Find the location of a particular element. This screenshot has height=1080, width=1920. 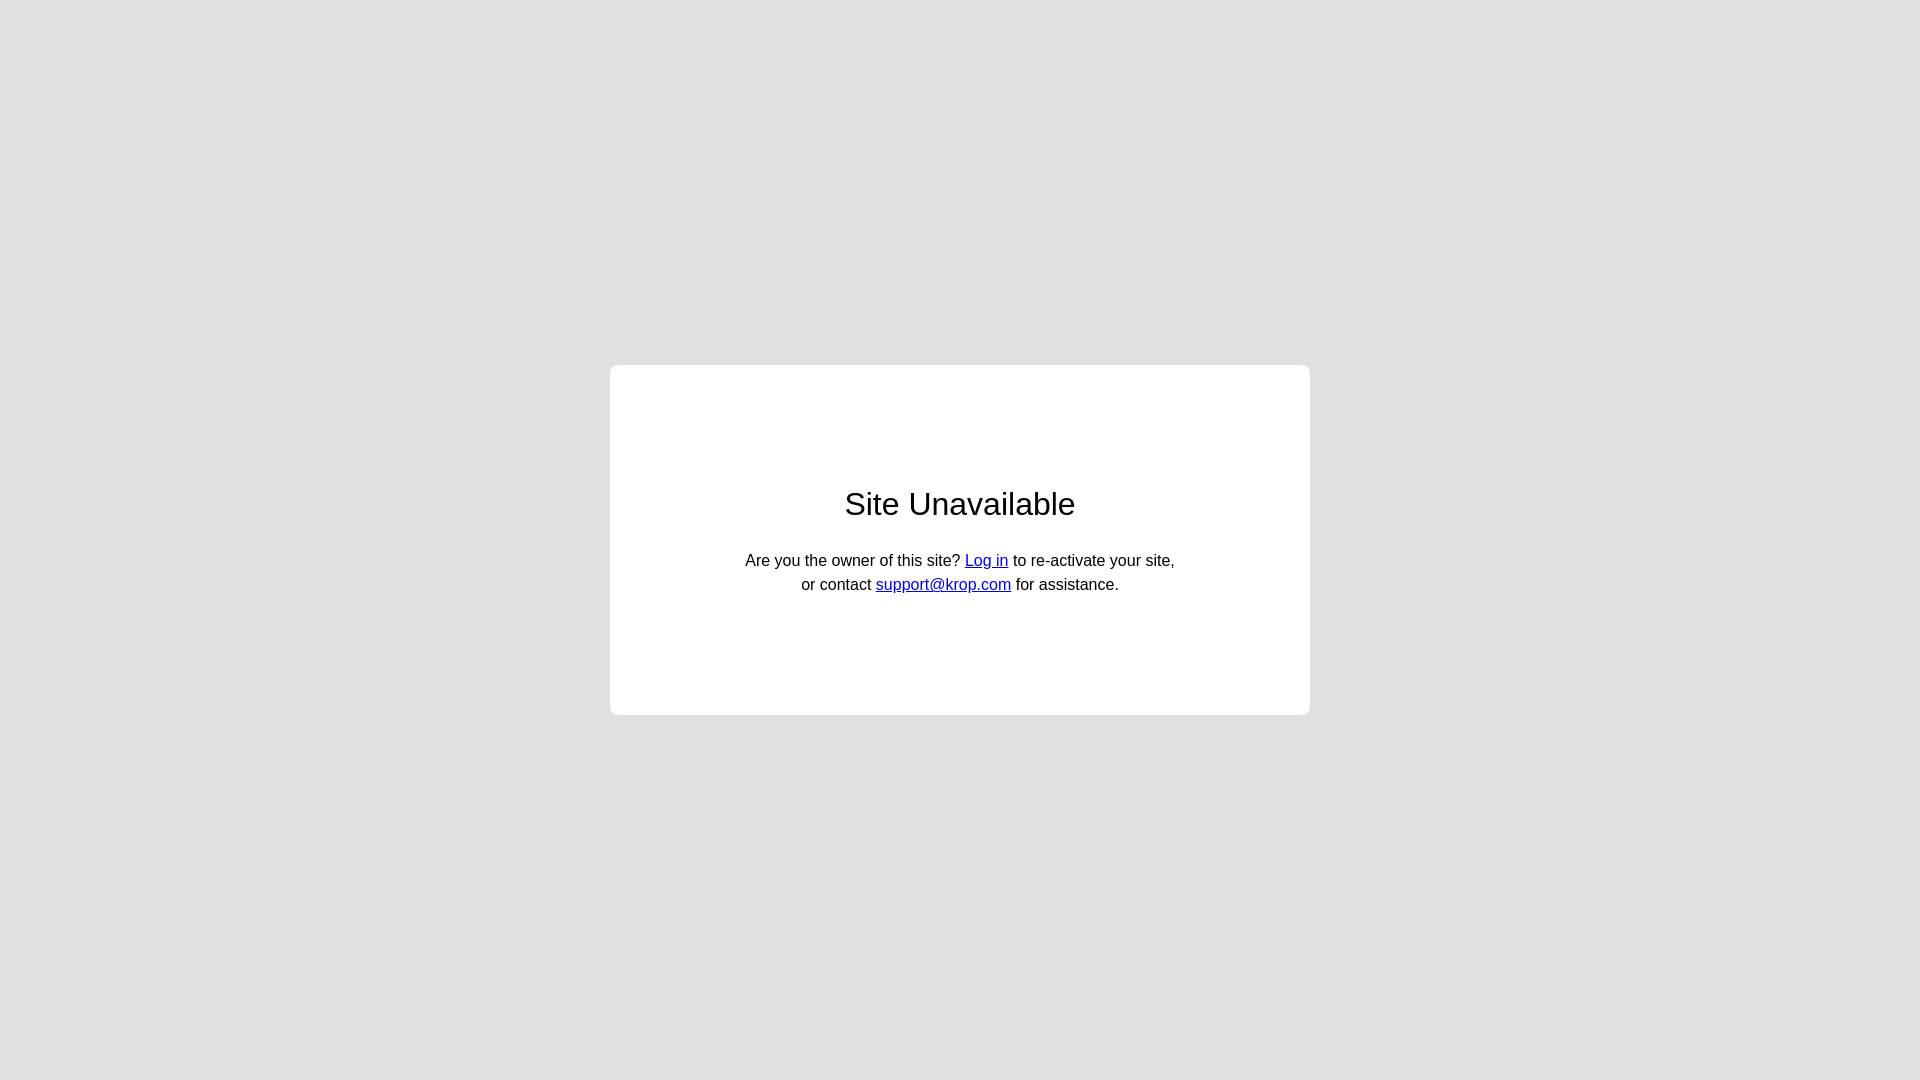

support@krop.com is located at coordinates (944, 584).